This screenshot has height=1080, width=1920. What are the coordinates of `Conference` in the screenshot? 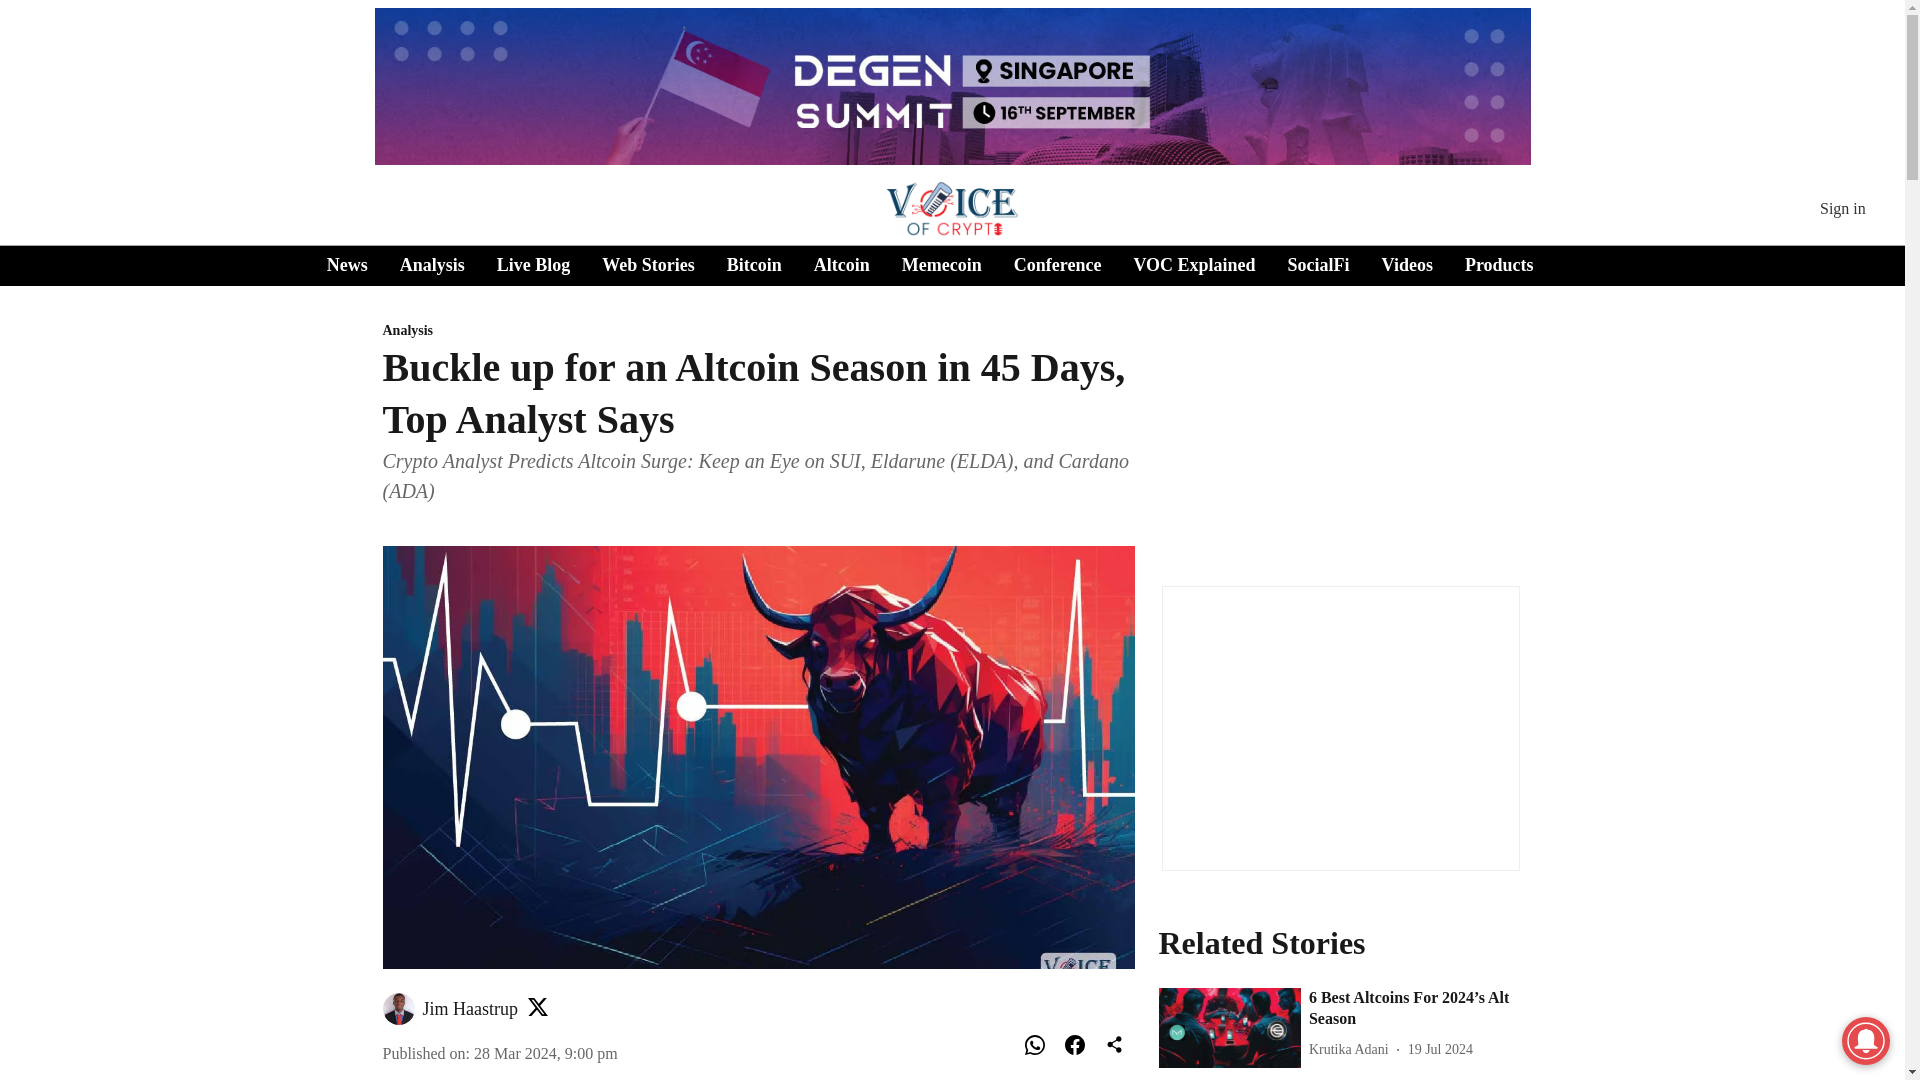 It's located at (1058, 264).